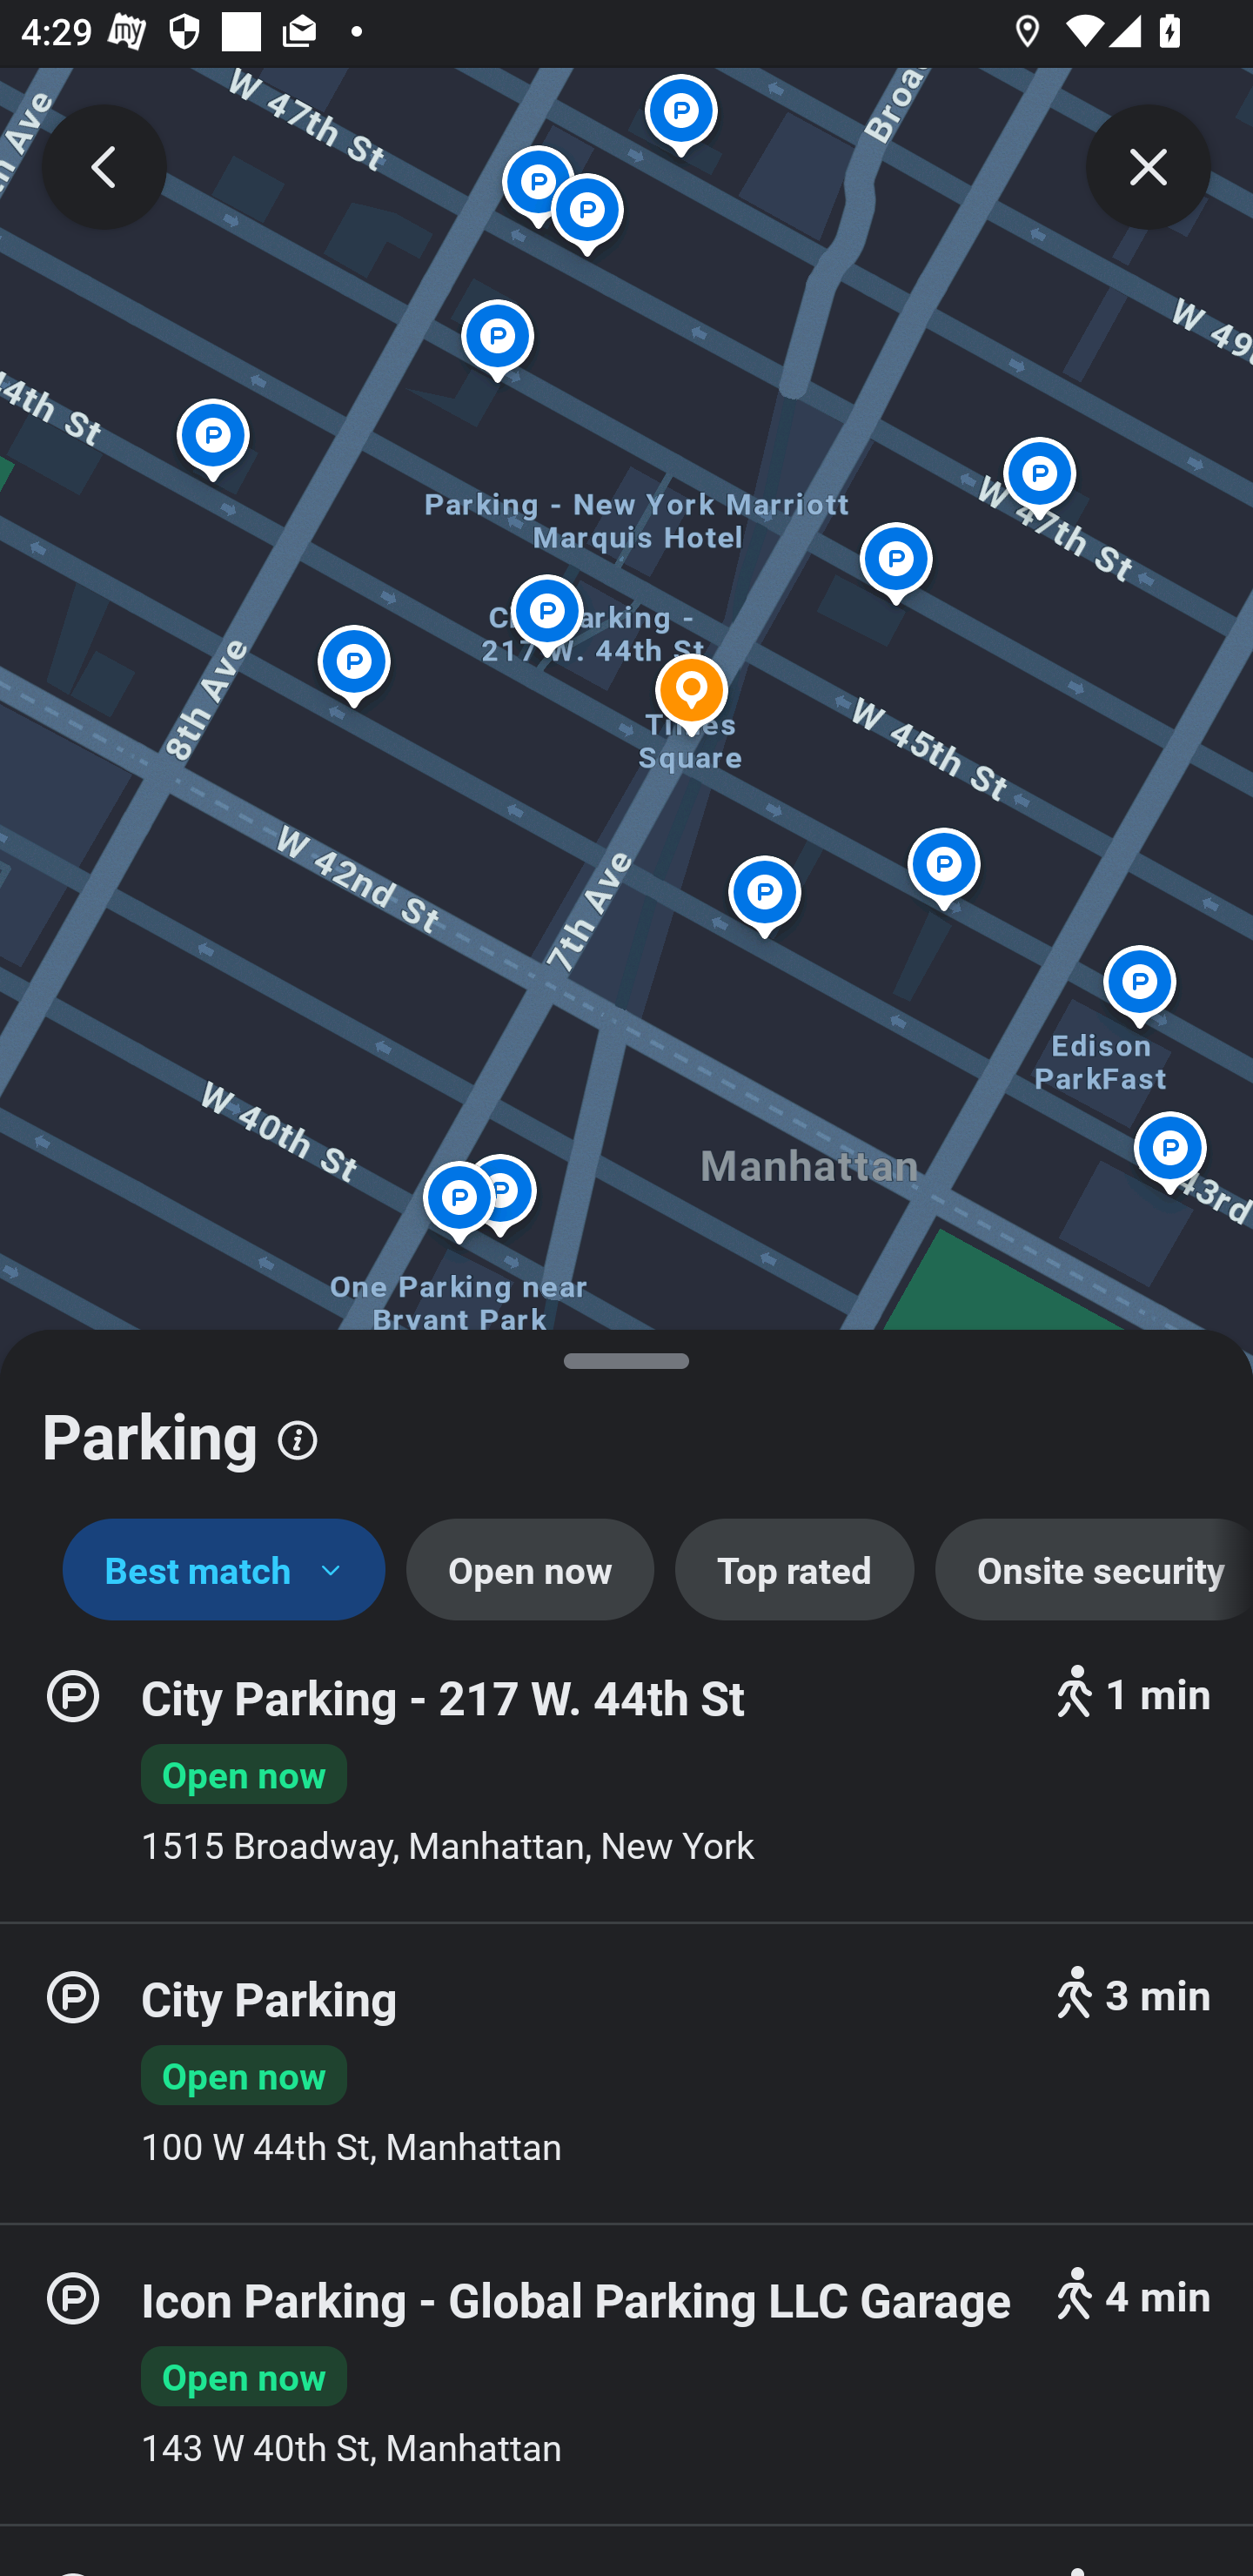 The image size is (1253, 2576). Describe the element at coordinates (224, 1570) in the screenshot. I see `Best match` at that location.